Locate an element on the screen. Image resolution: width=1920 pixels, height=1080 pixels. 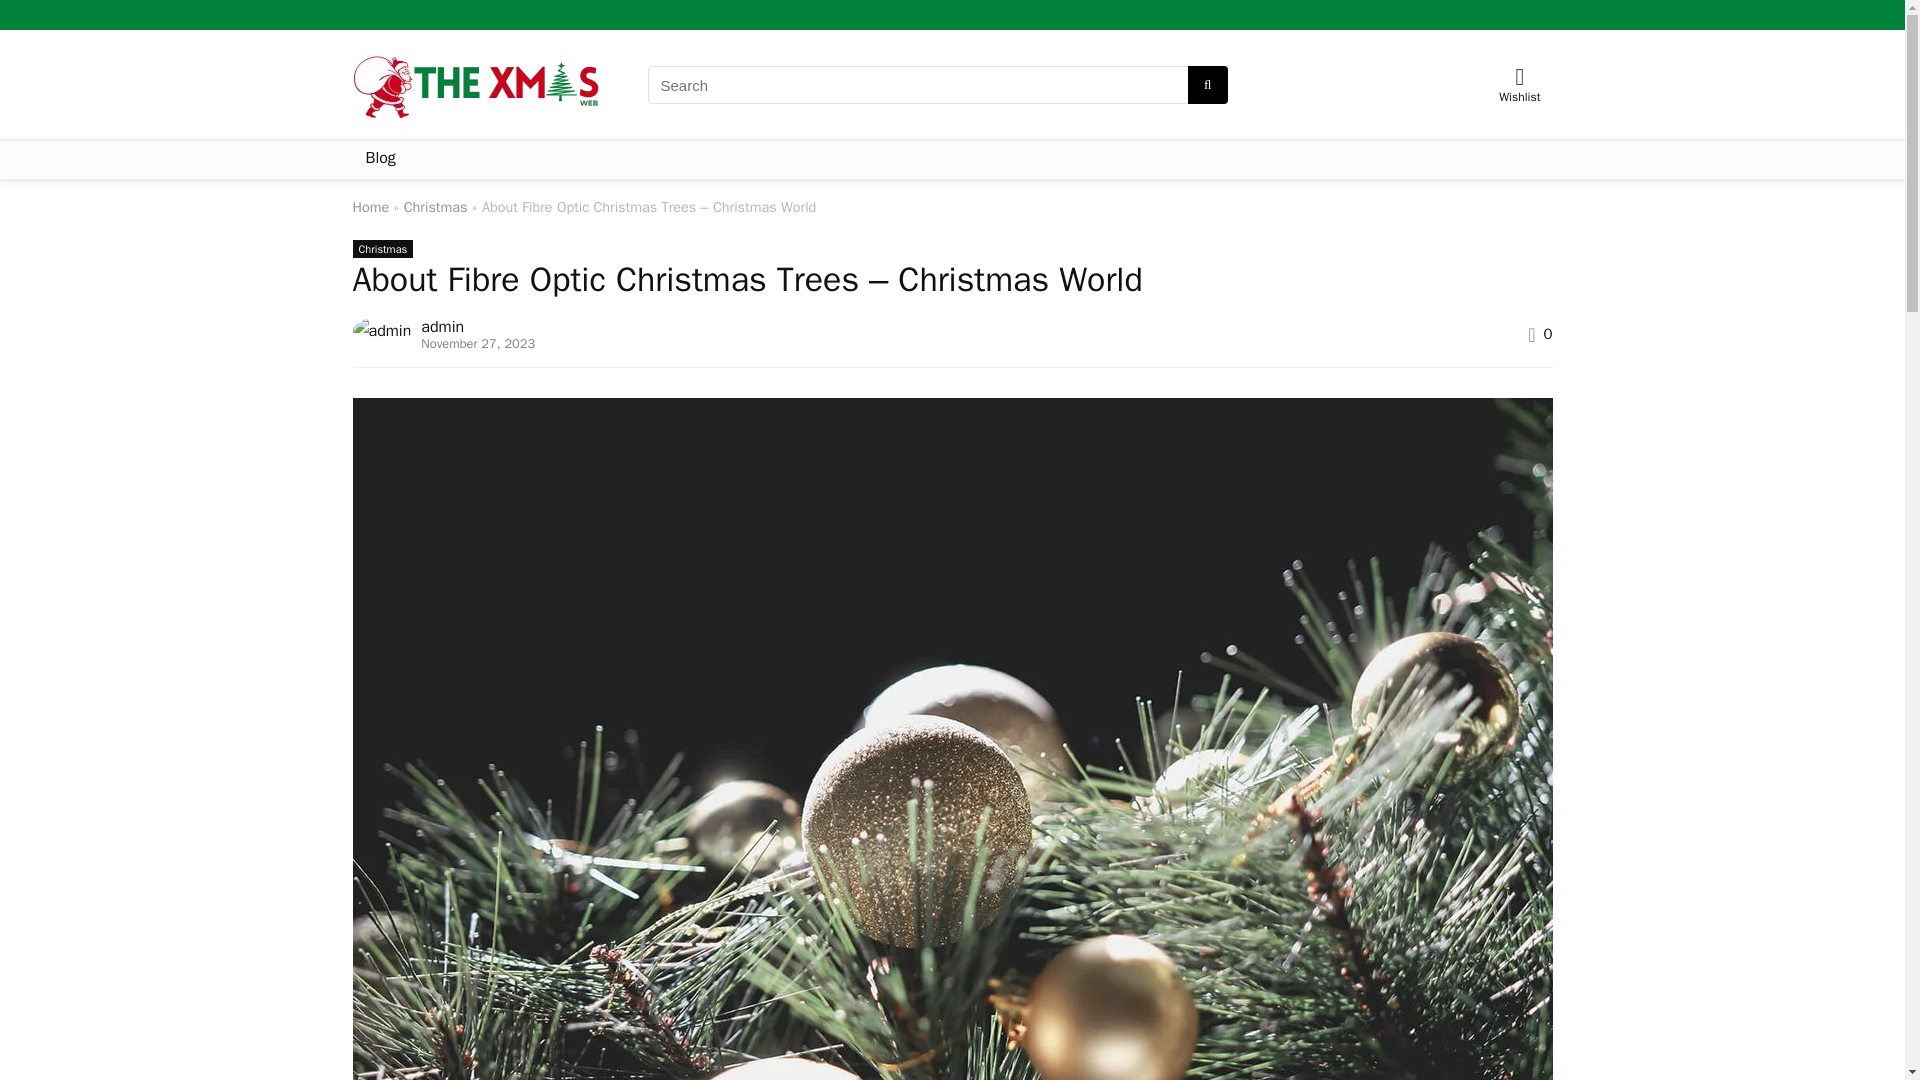
View all posts in Christmas is located at coordinates (382, 248).